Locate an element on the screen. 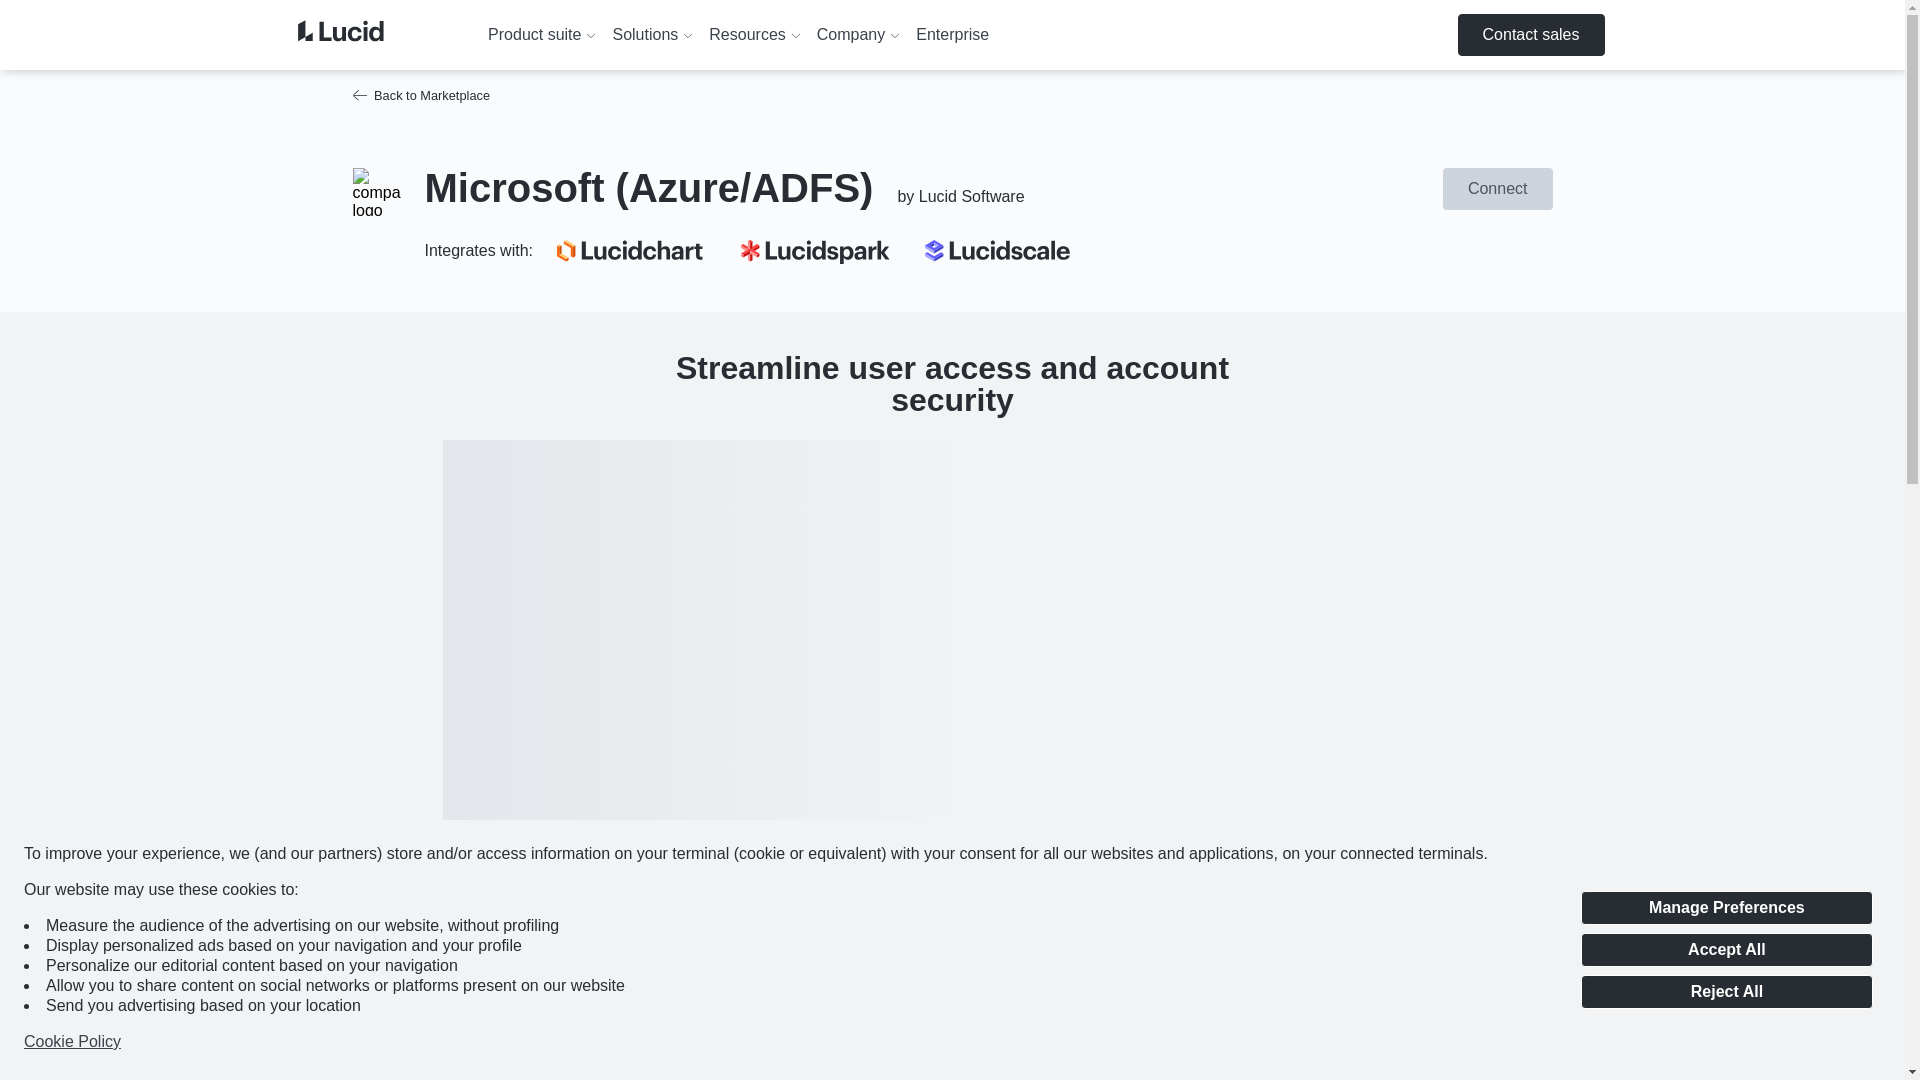  Resources is located at coordinates (754, 35).